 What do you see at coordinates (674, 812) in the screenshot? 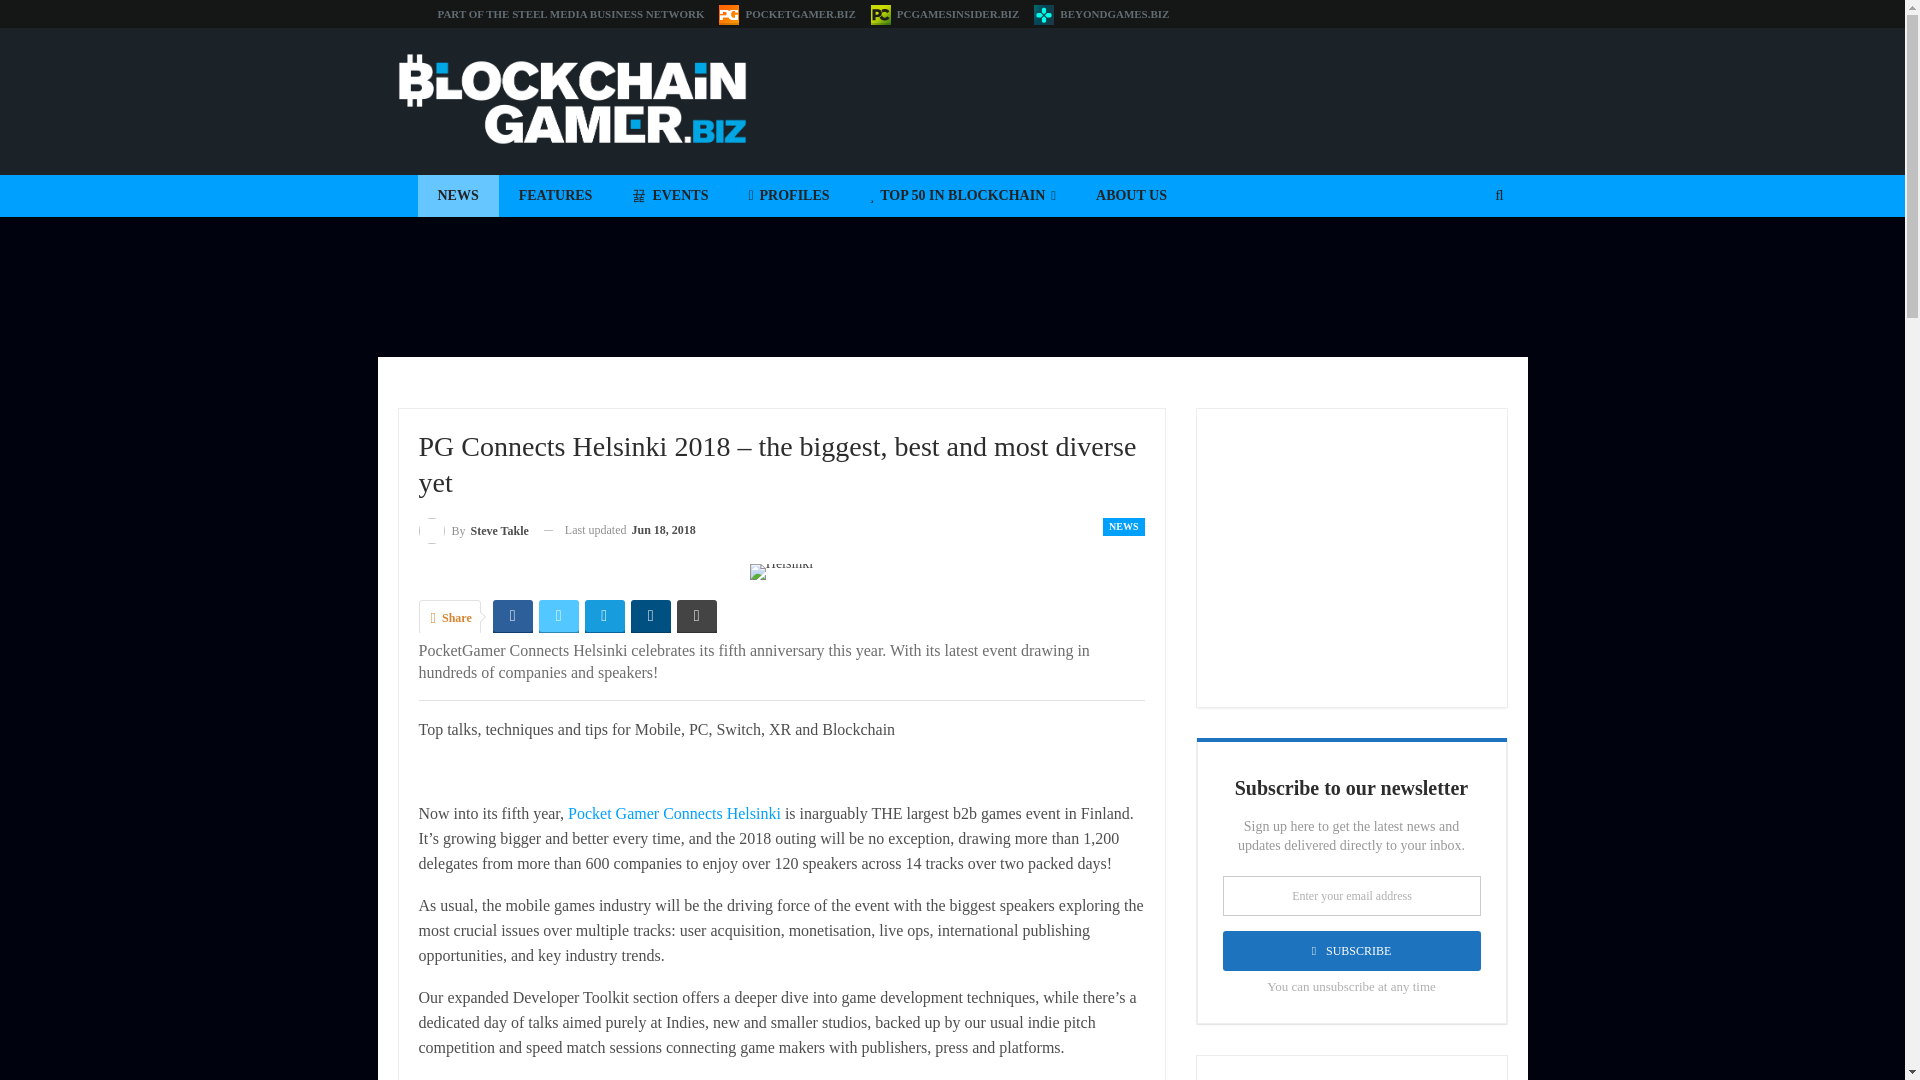
I see `Pocket Gamer Connects Helsinki` at bounding box center [674, 812].